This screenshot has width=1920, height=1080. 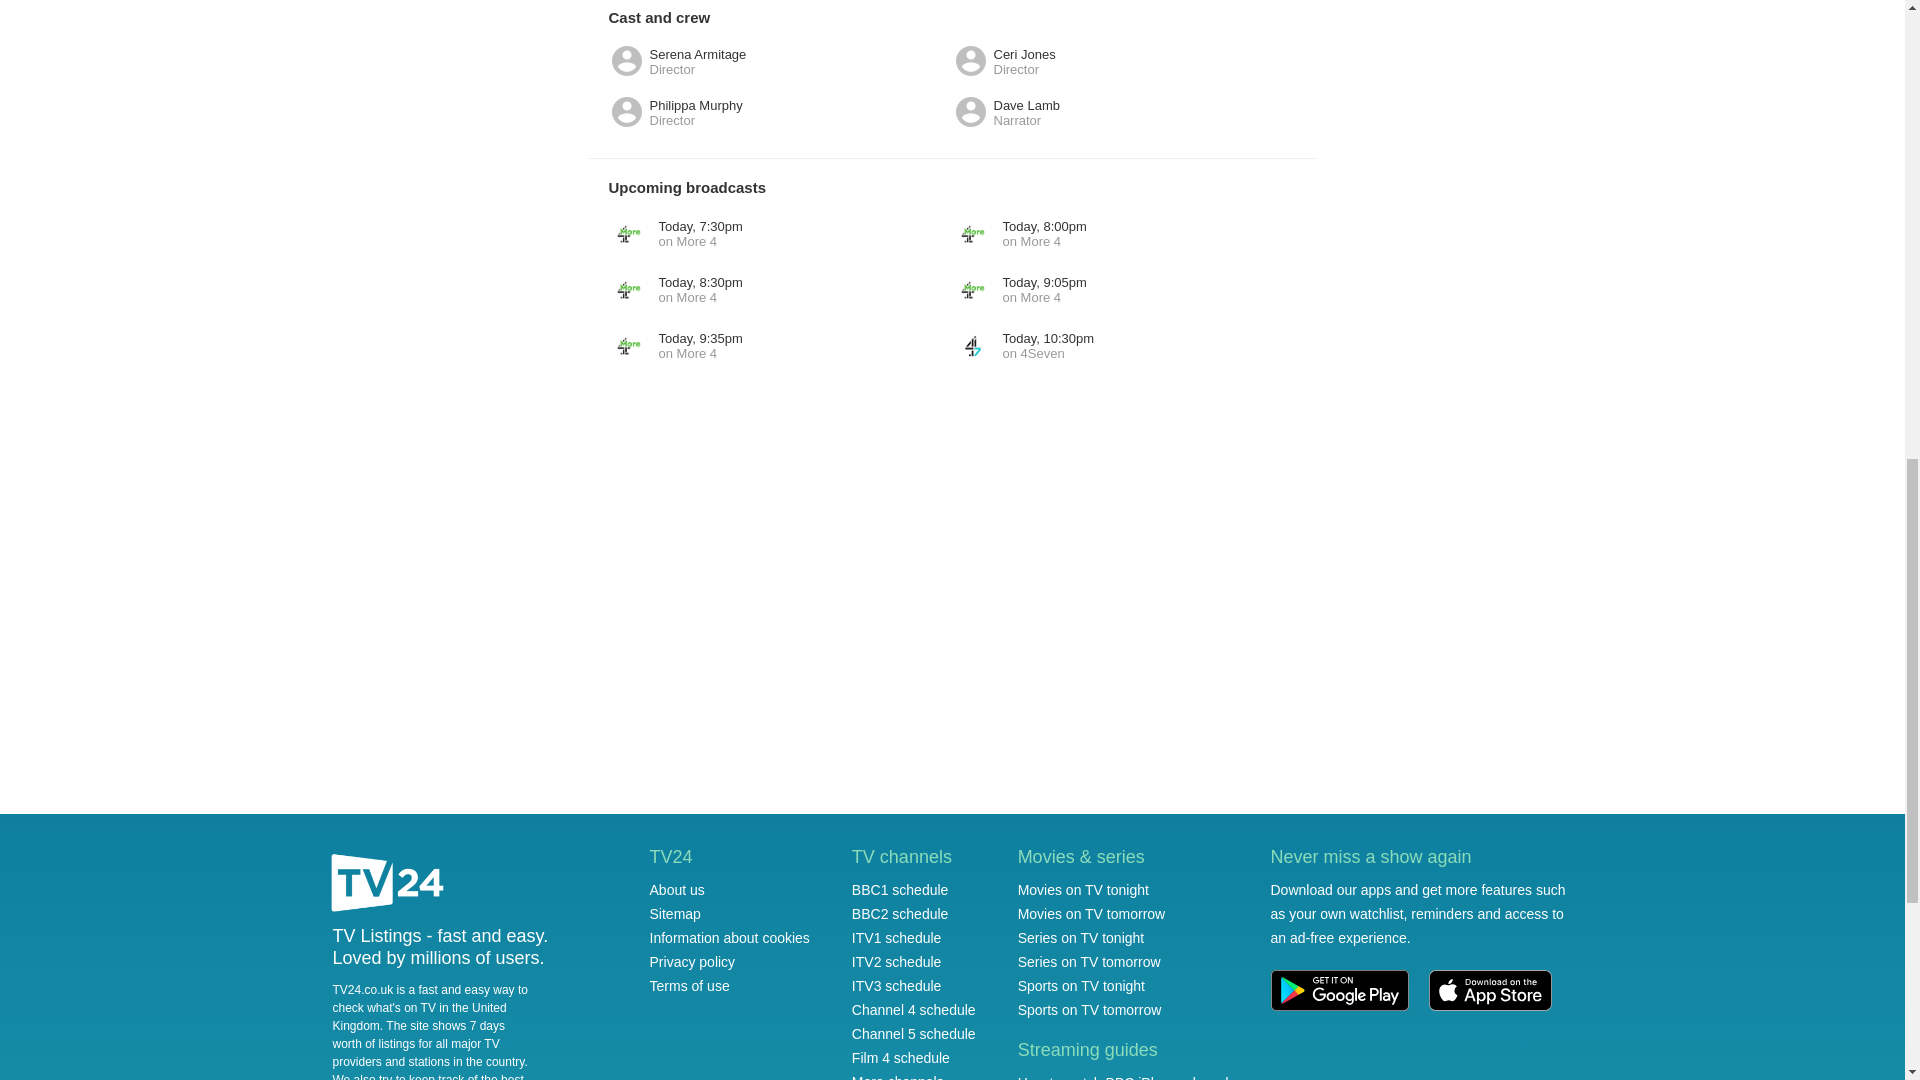 What do you see at coordinates (674, 234) in the screenshot?
I see `the best movies on TV` at bounding box center [674, 234].